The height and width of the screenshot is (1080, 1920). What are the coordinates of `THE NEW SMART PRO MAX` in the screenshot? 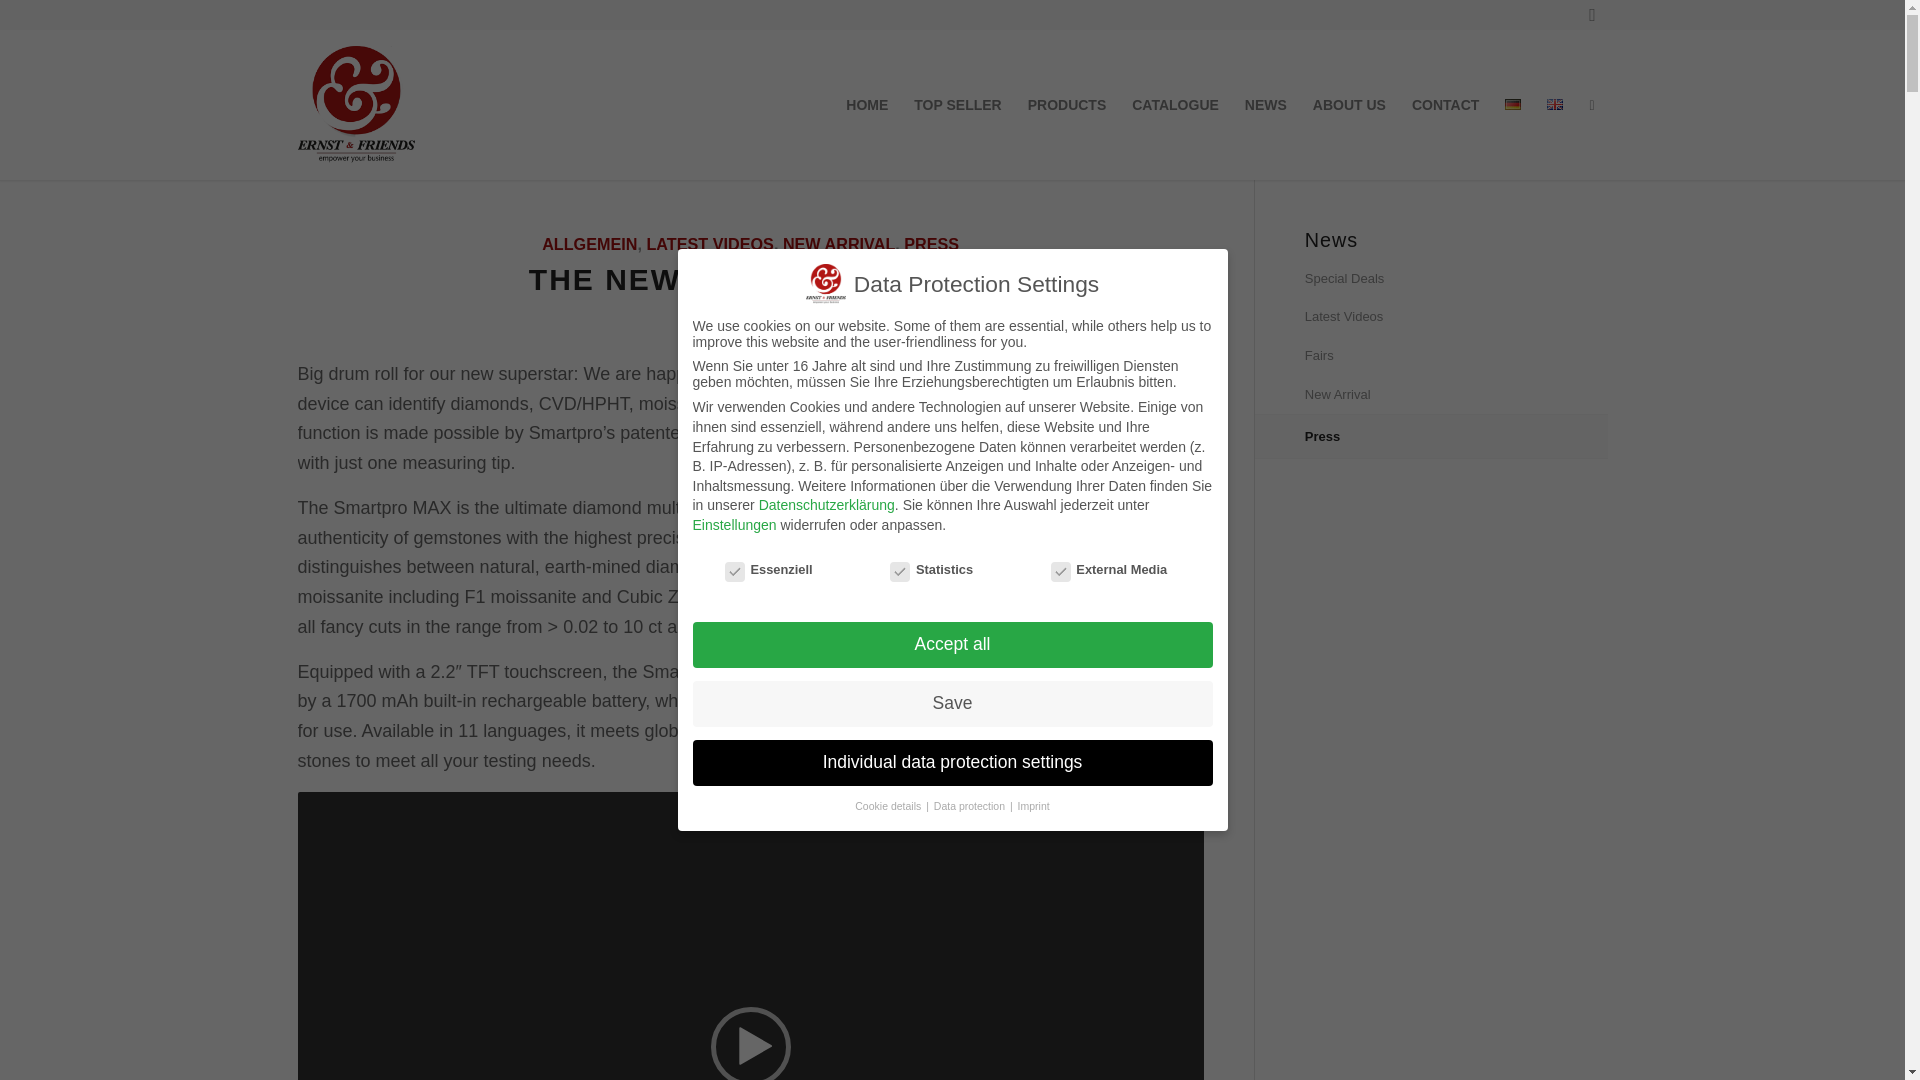 It's located at (751, 279).